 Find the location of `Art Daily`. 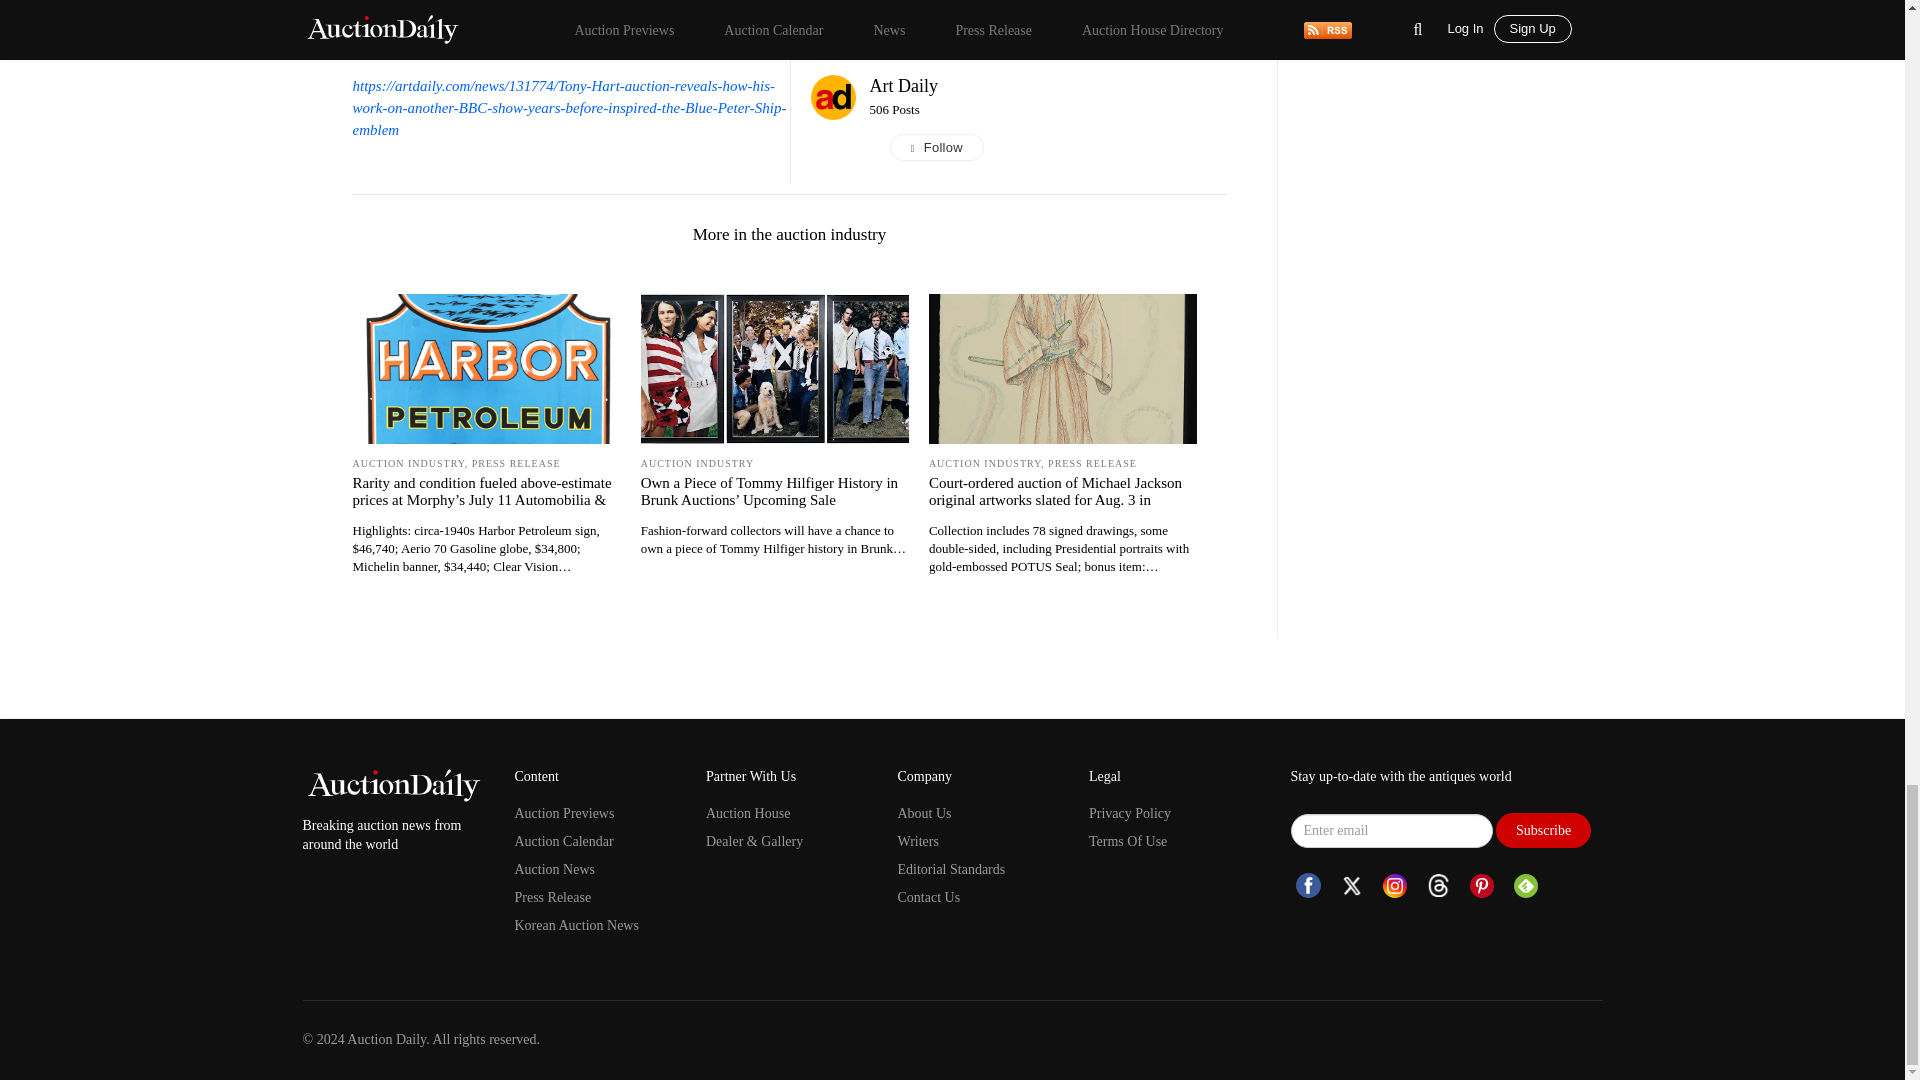

Art Daily is located at coordinates (904, 86).